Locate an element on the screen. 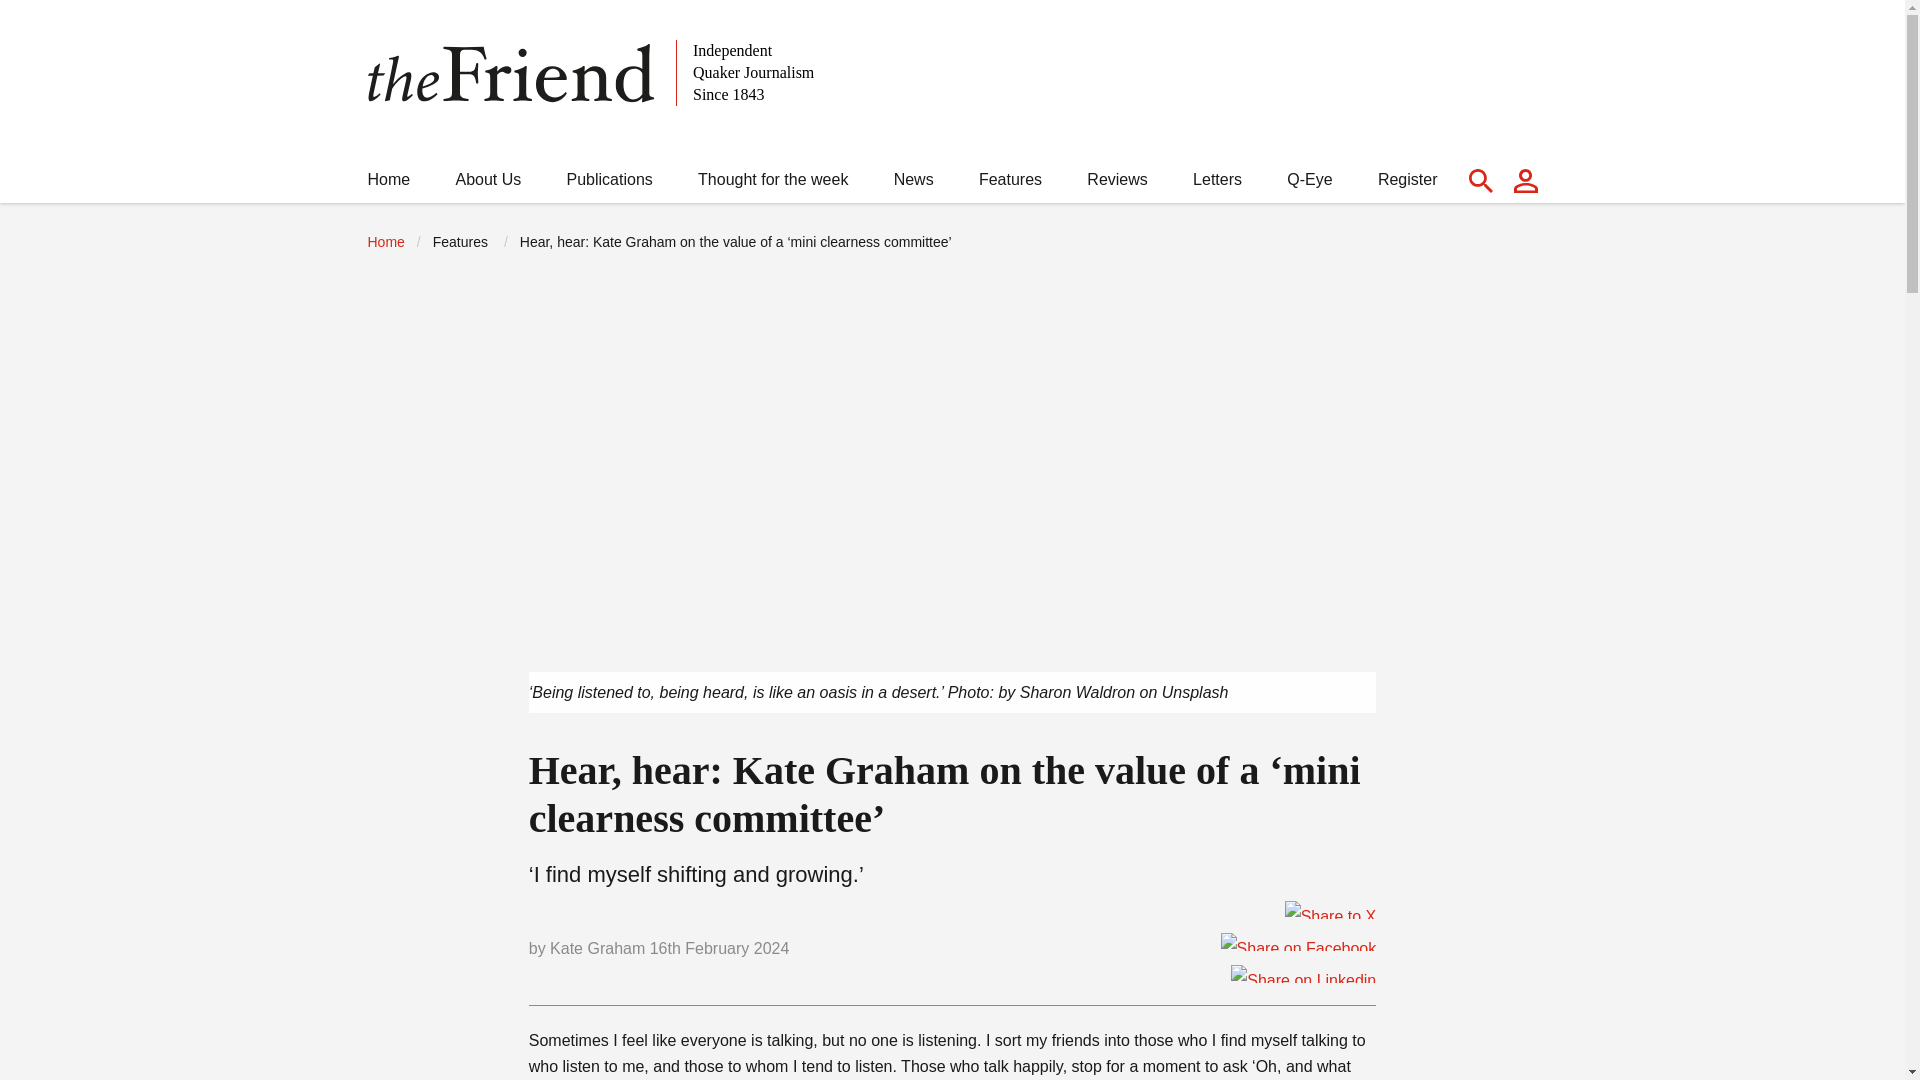 The height and width of the screenshot is (1080, 1920). Reviews is located at coordinates (1116, 184).